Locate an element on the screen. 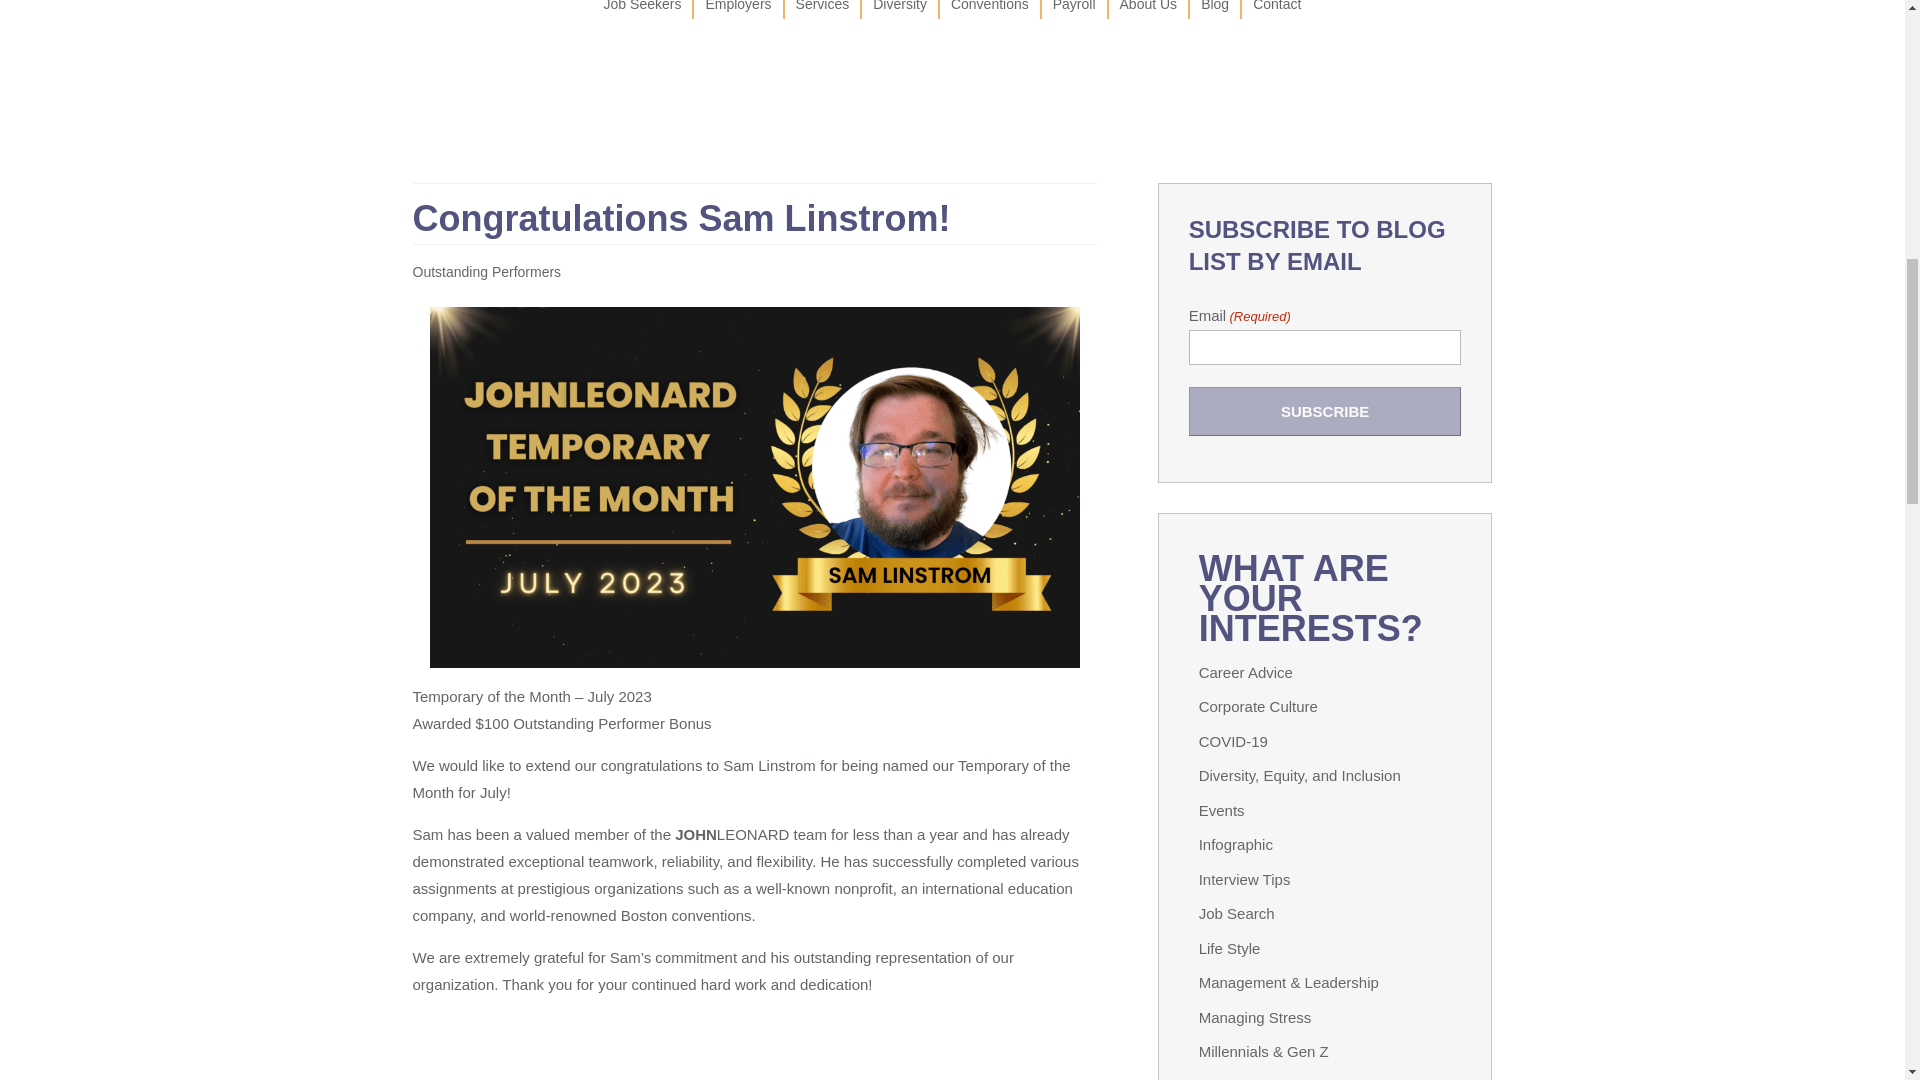 The width and height of the screenshot is (1920, 1080). Diversity is located at coordinates (900, 10).